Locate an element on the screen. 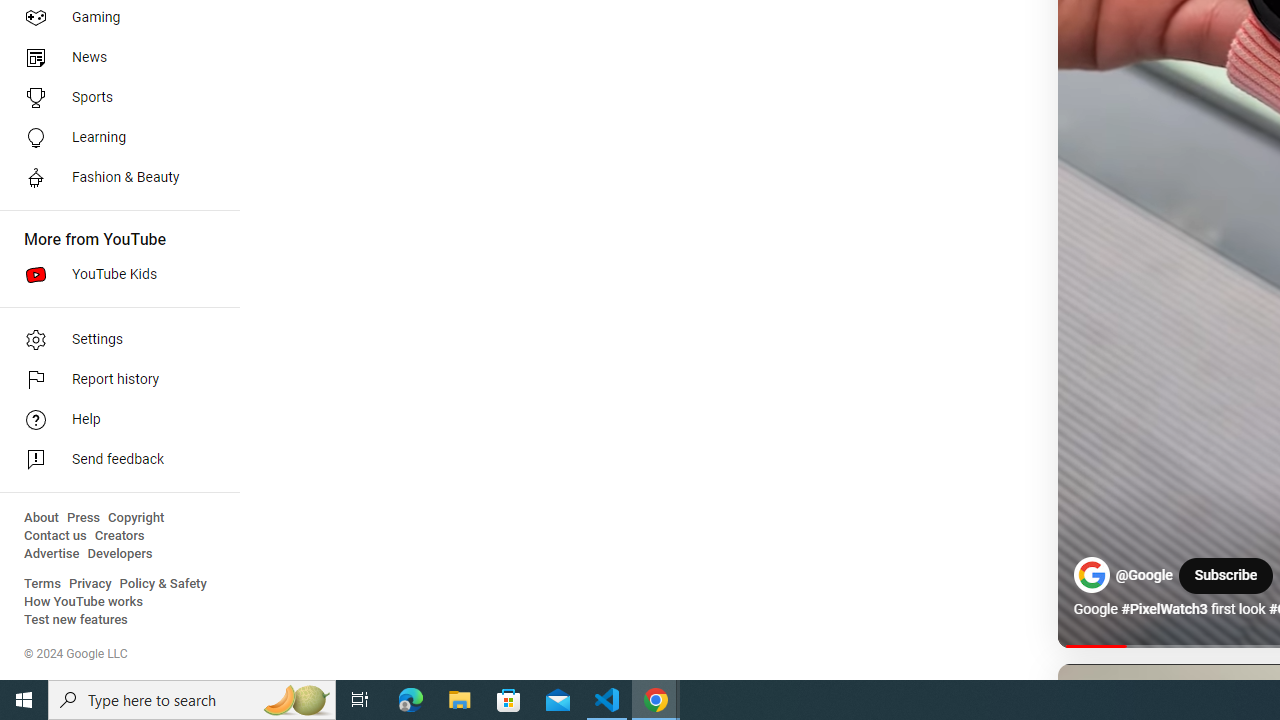 This screenshot has height=720, width=1280. Test new features is located at coordinates (76, 620).